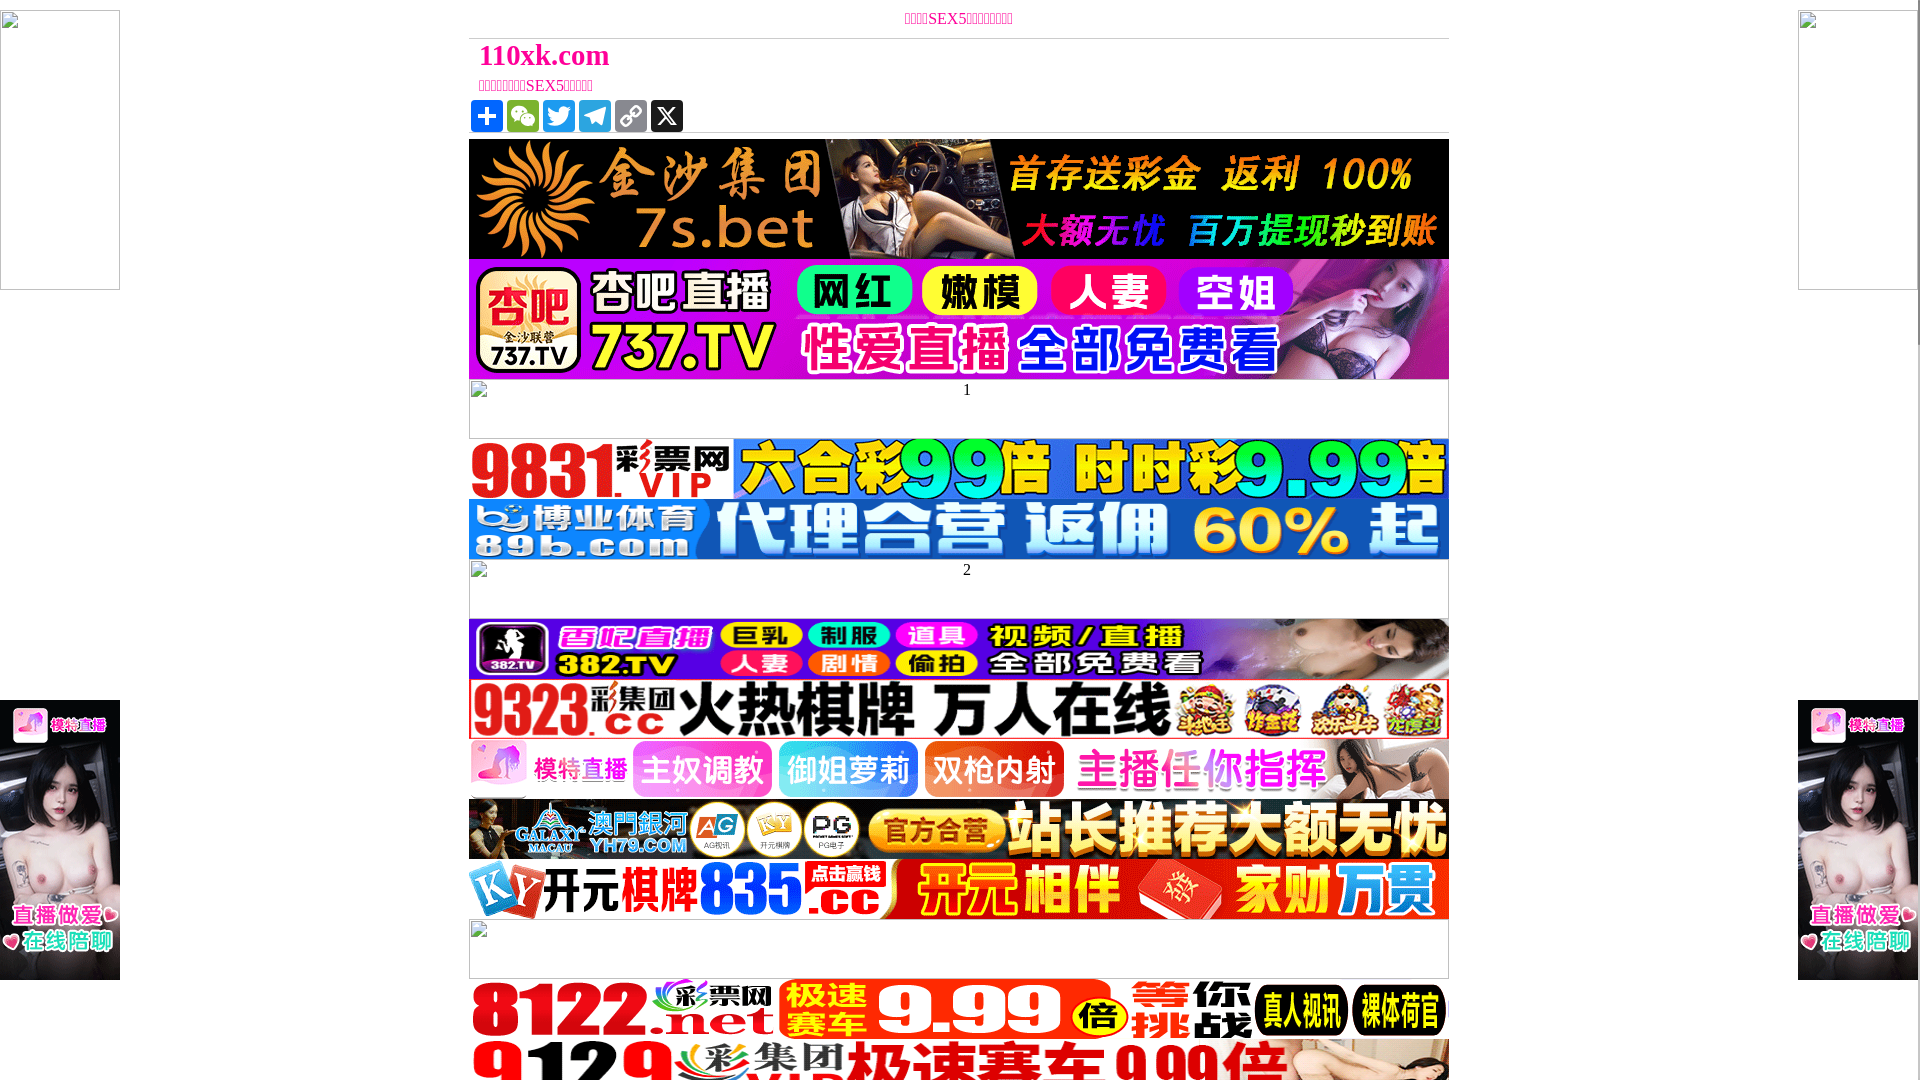  I want to click on Twitter, so click(559, 116).